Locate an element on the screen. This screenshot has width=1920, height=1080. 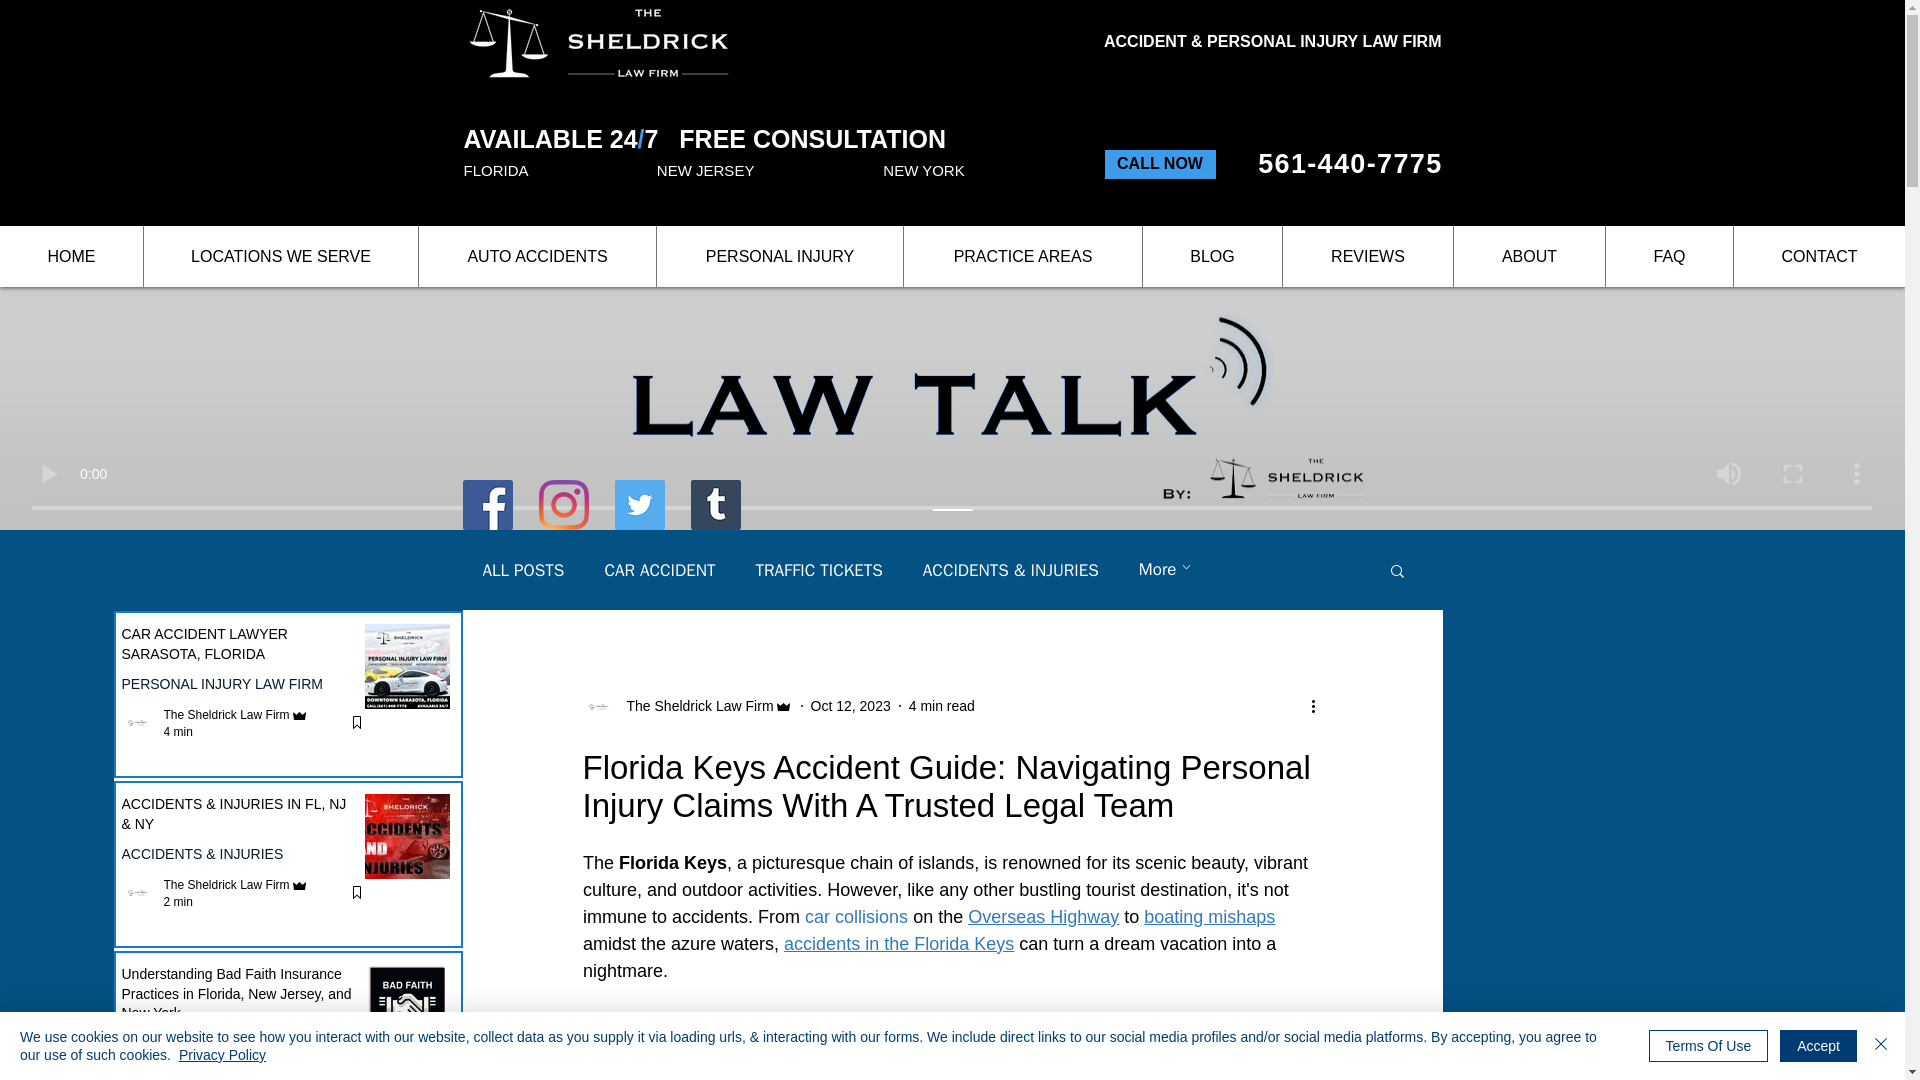
CALL NOW is located at coordinates (1160, 164).